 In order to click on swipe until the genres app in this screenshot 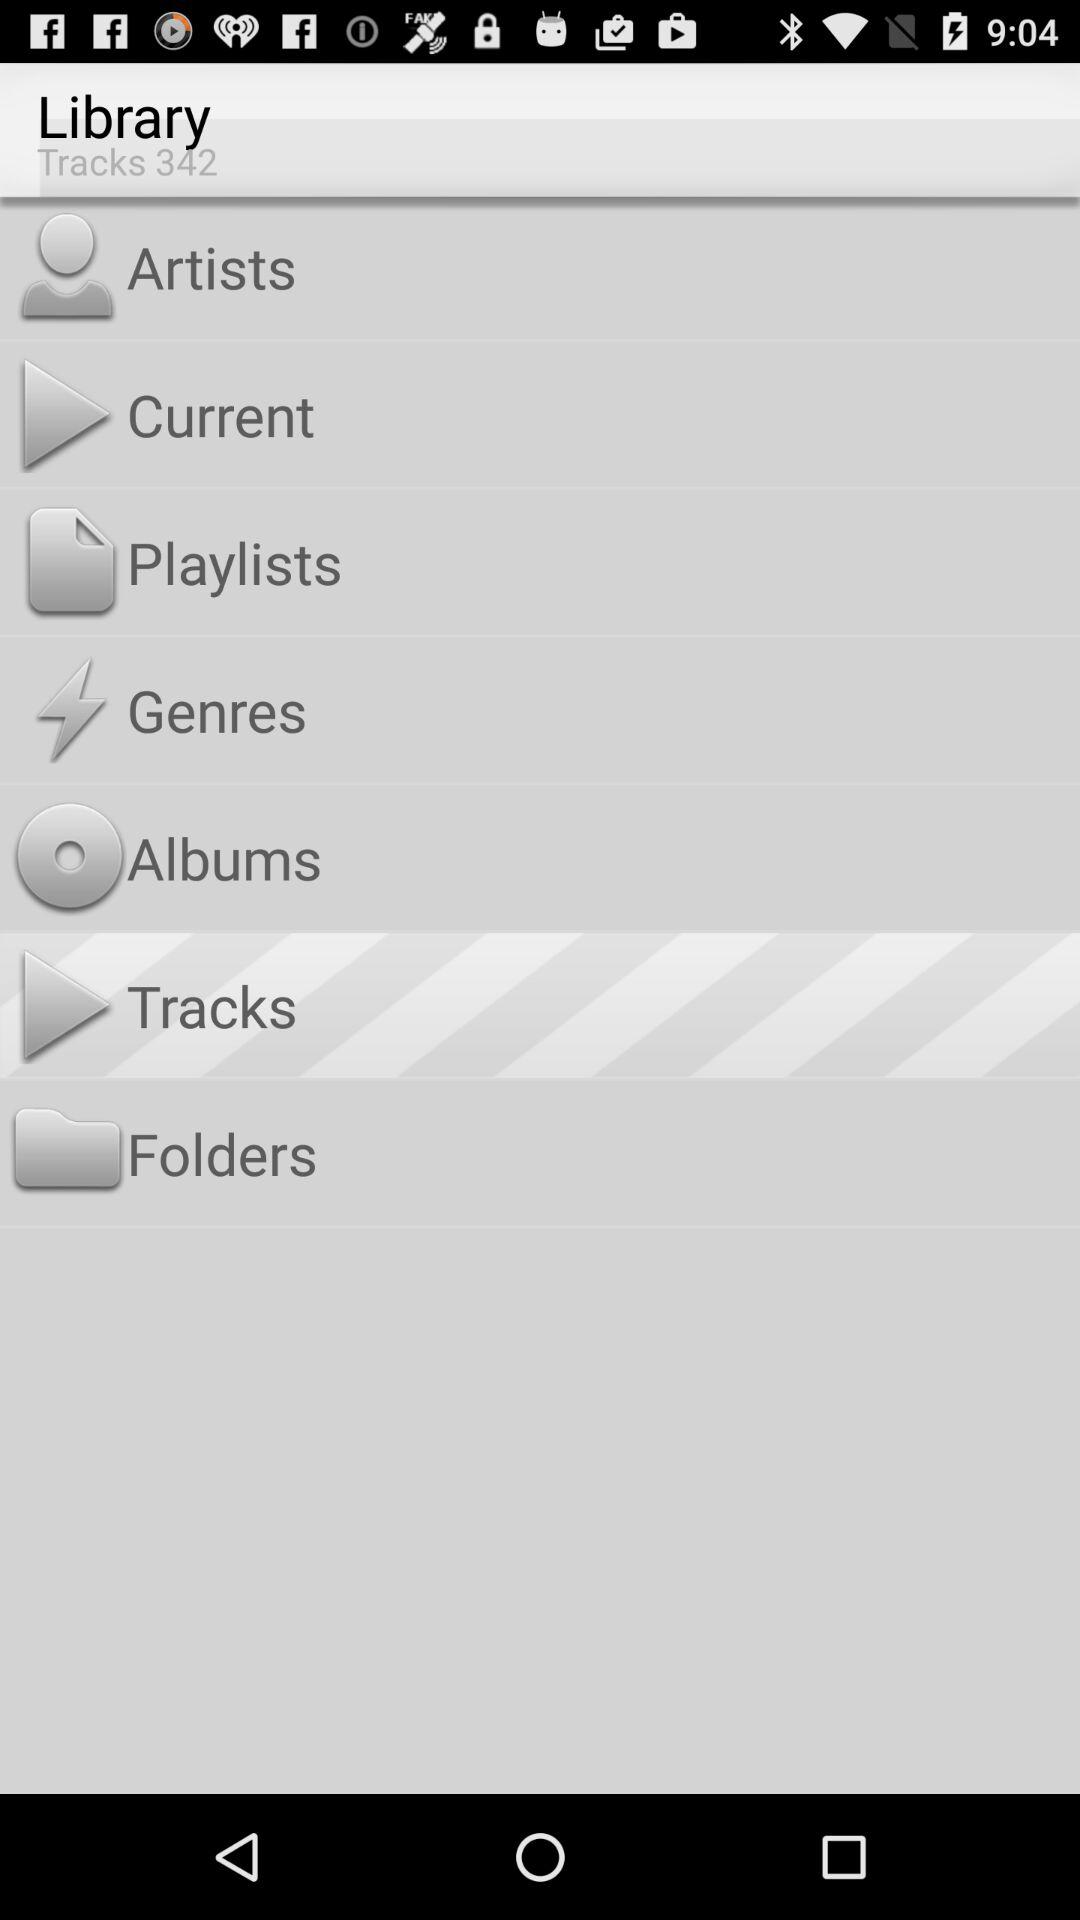, I will do `click(598, 710)`.